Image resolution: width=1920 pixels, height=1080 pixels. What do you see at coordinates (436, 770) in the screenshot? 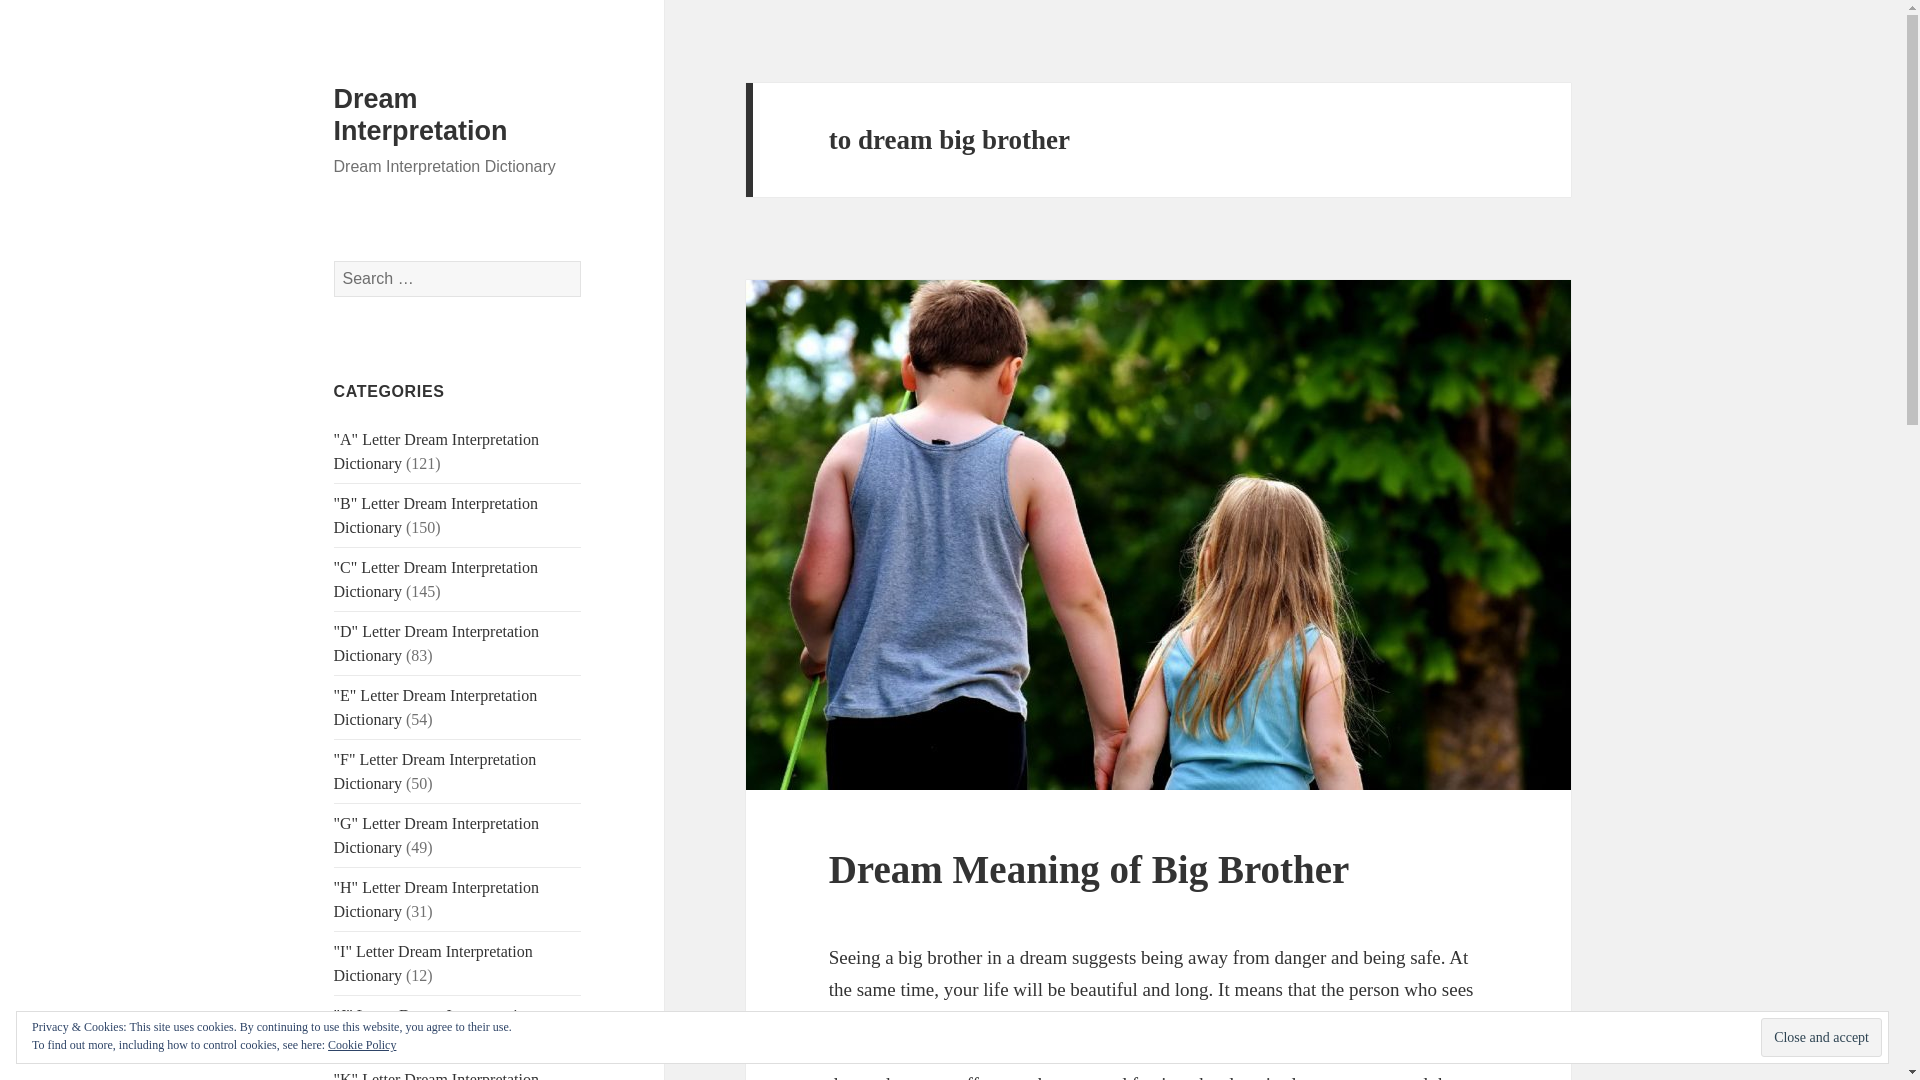
I see `"F" Letter Dream Interpretation Dictionary` at bounding box center [436, 770].